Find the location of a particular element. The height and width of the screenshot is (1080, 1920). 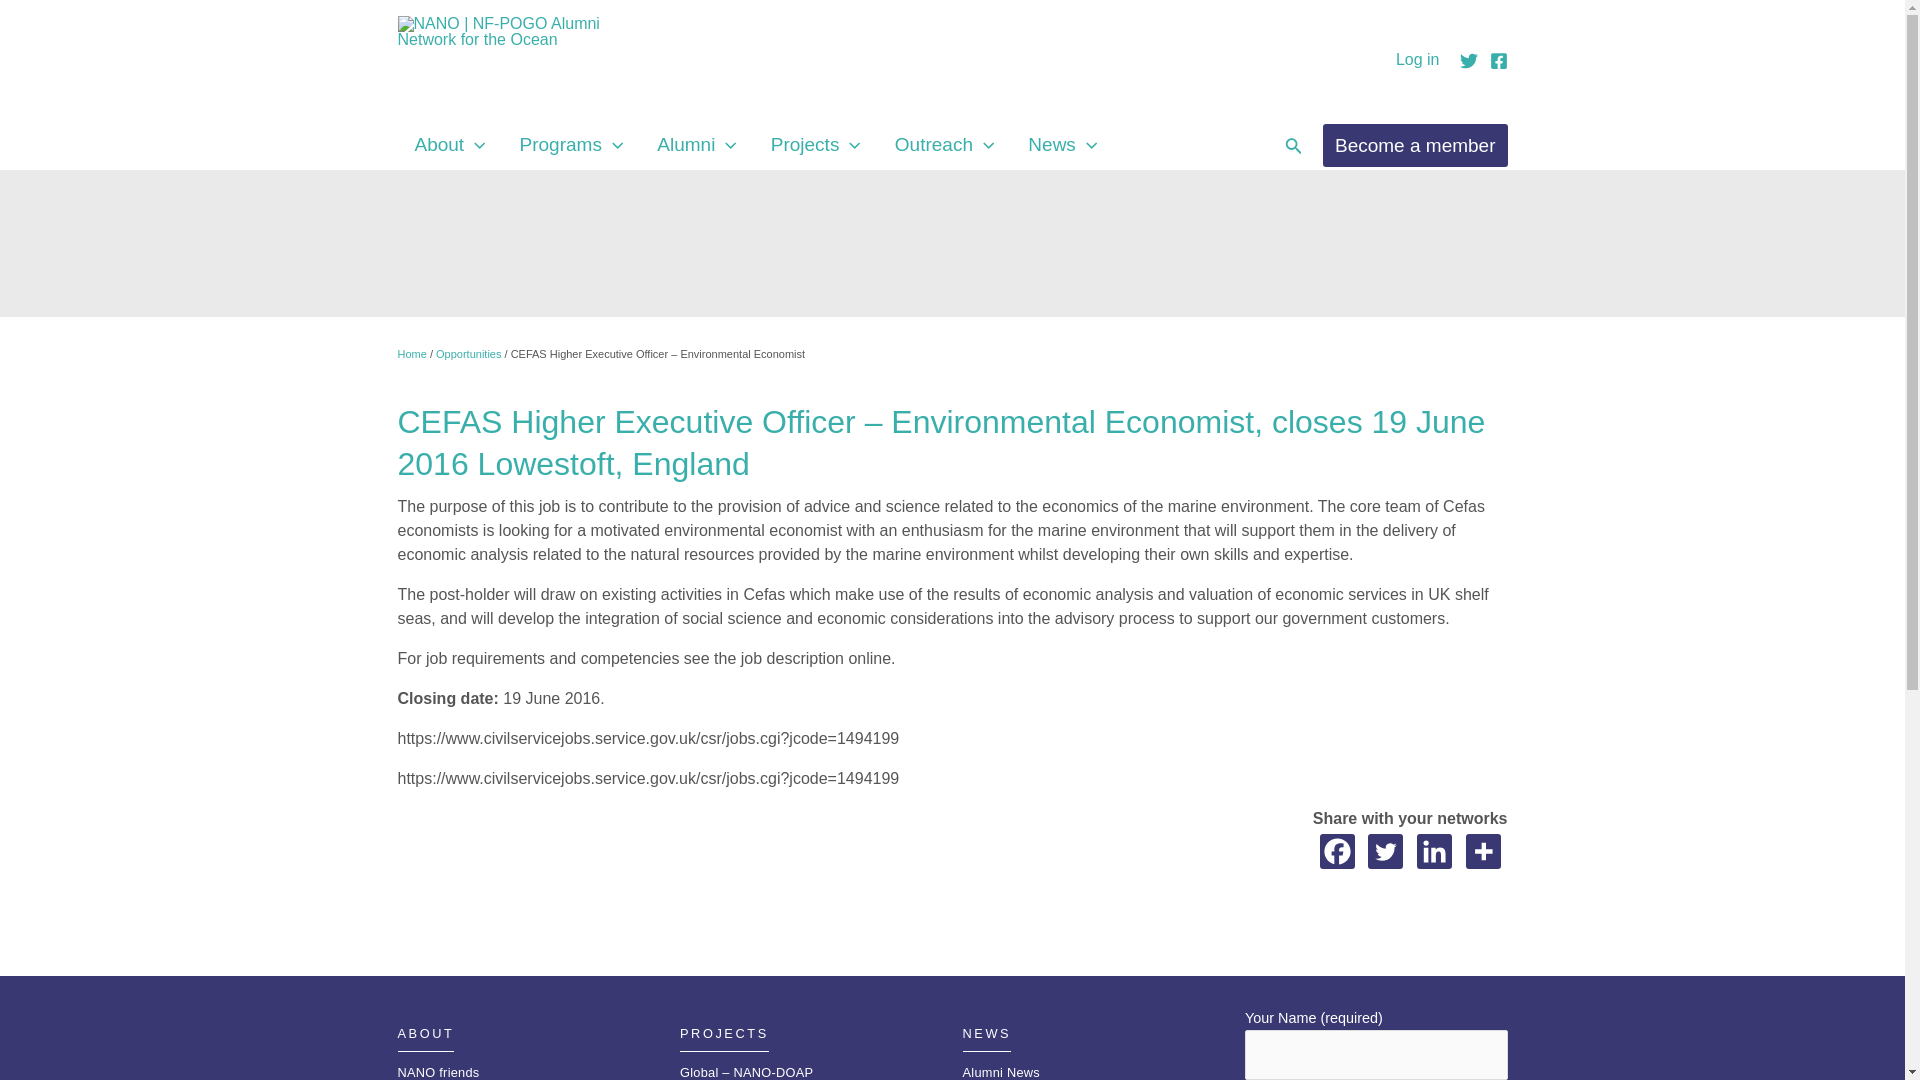

Programs is located at coordinates (572, 144).